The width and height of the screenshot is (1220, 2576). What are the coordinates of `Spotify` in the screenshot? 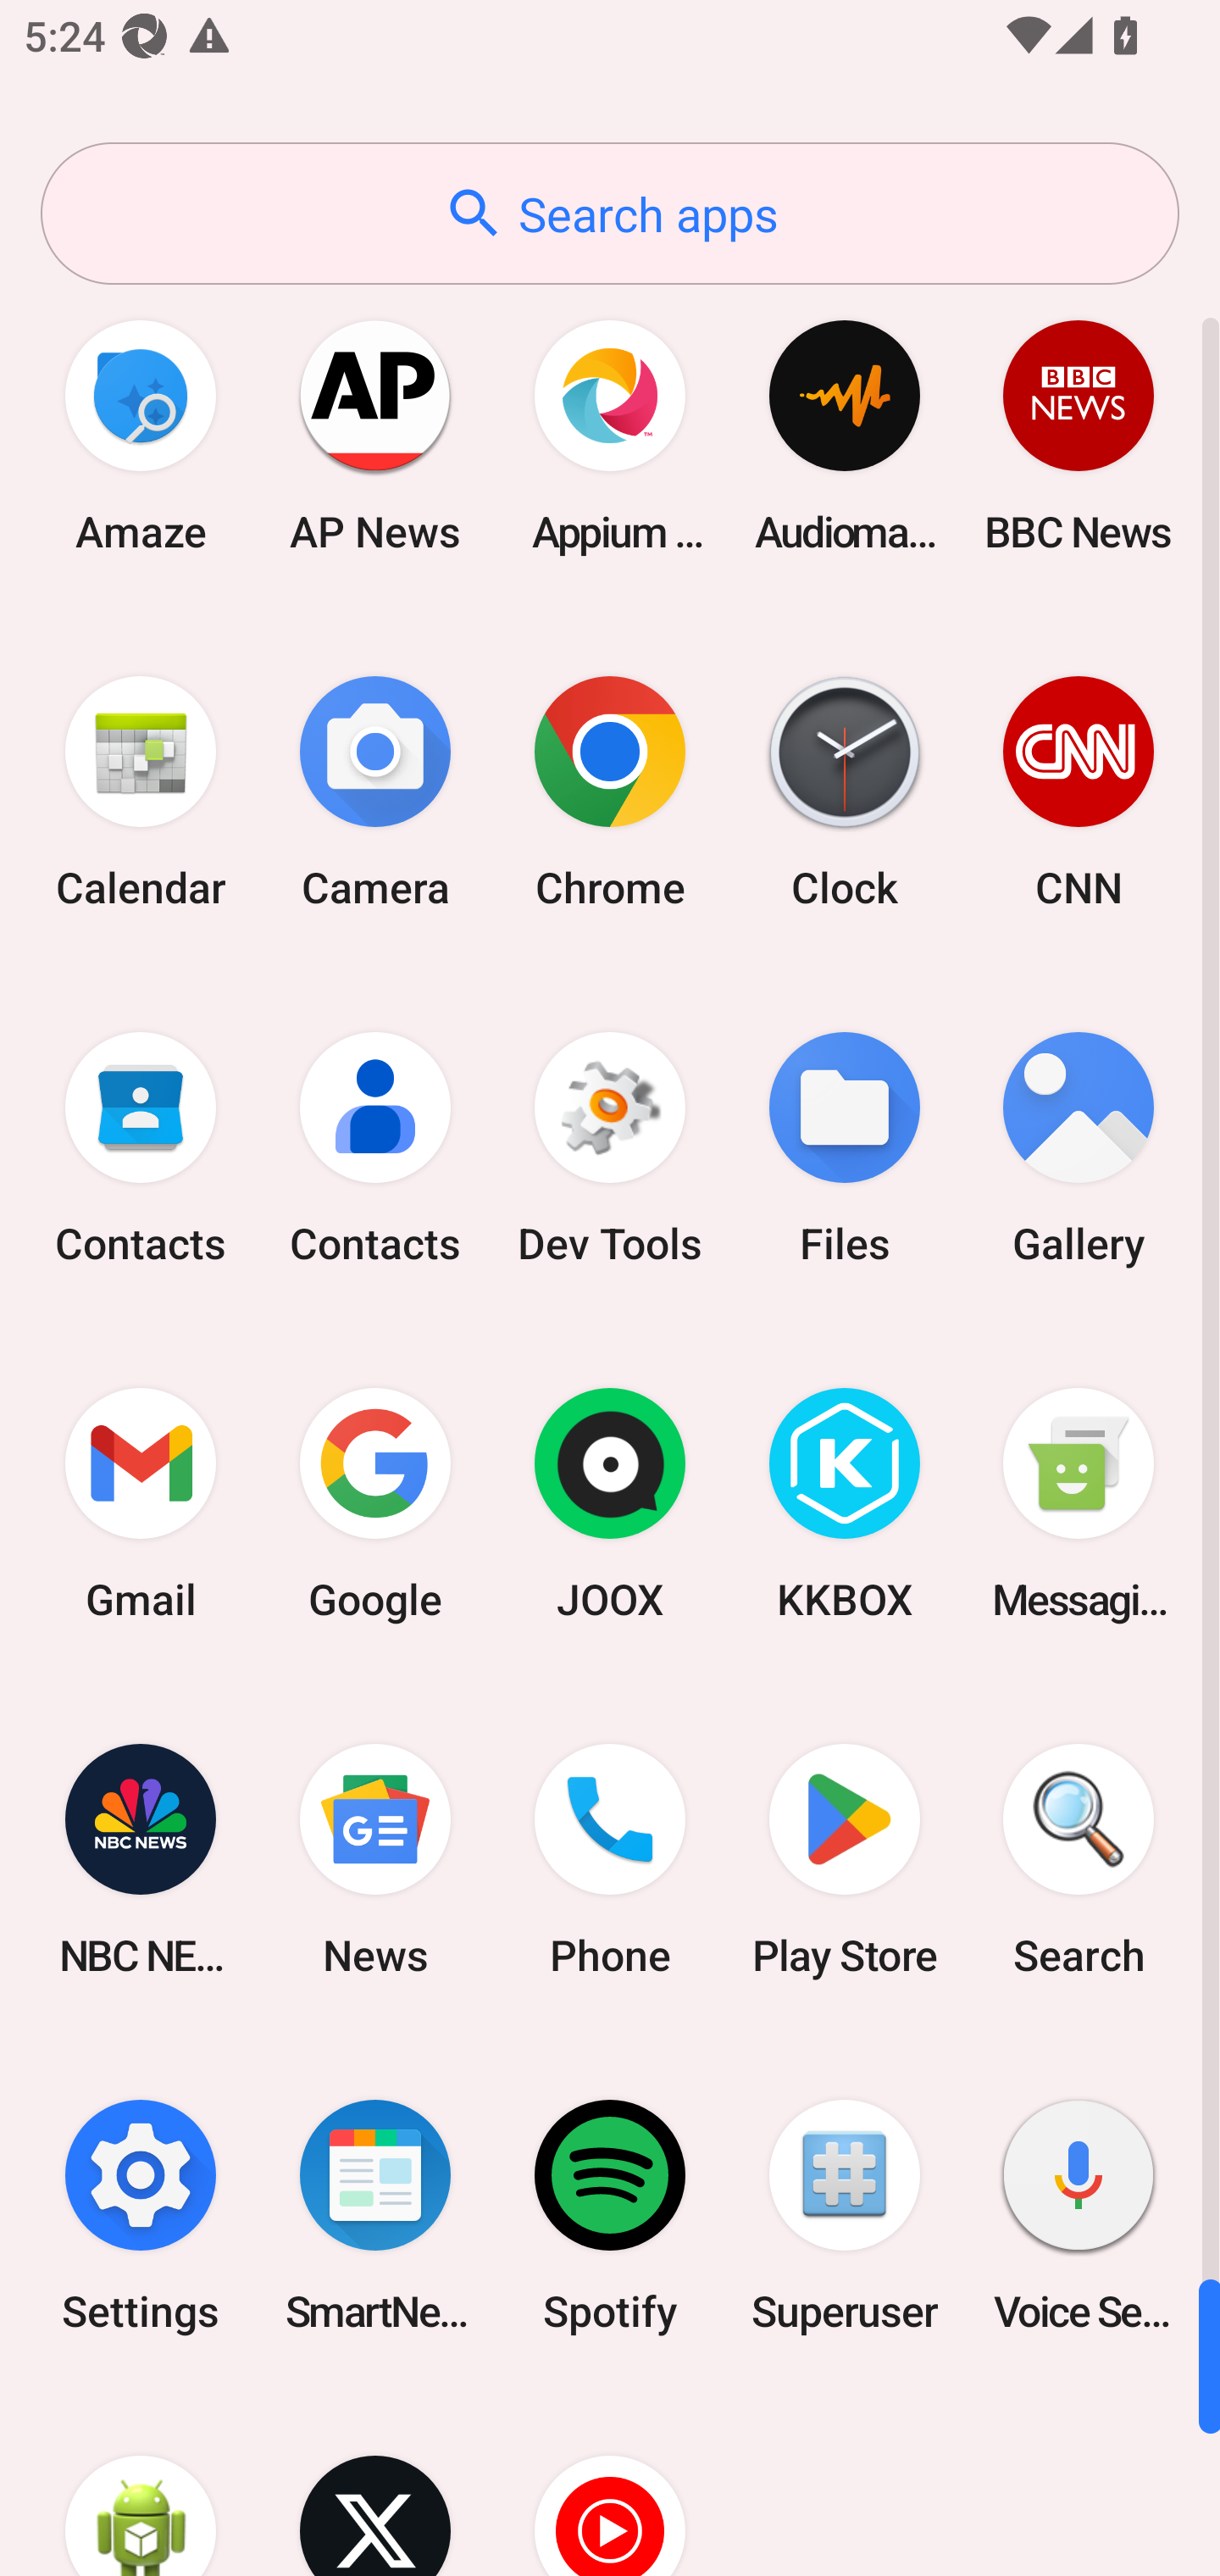 It's located at (610, 2215).